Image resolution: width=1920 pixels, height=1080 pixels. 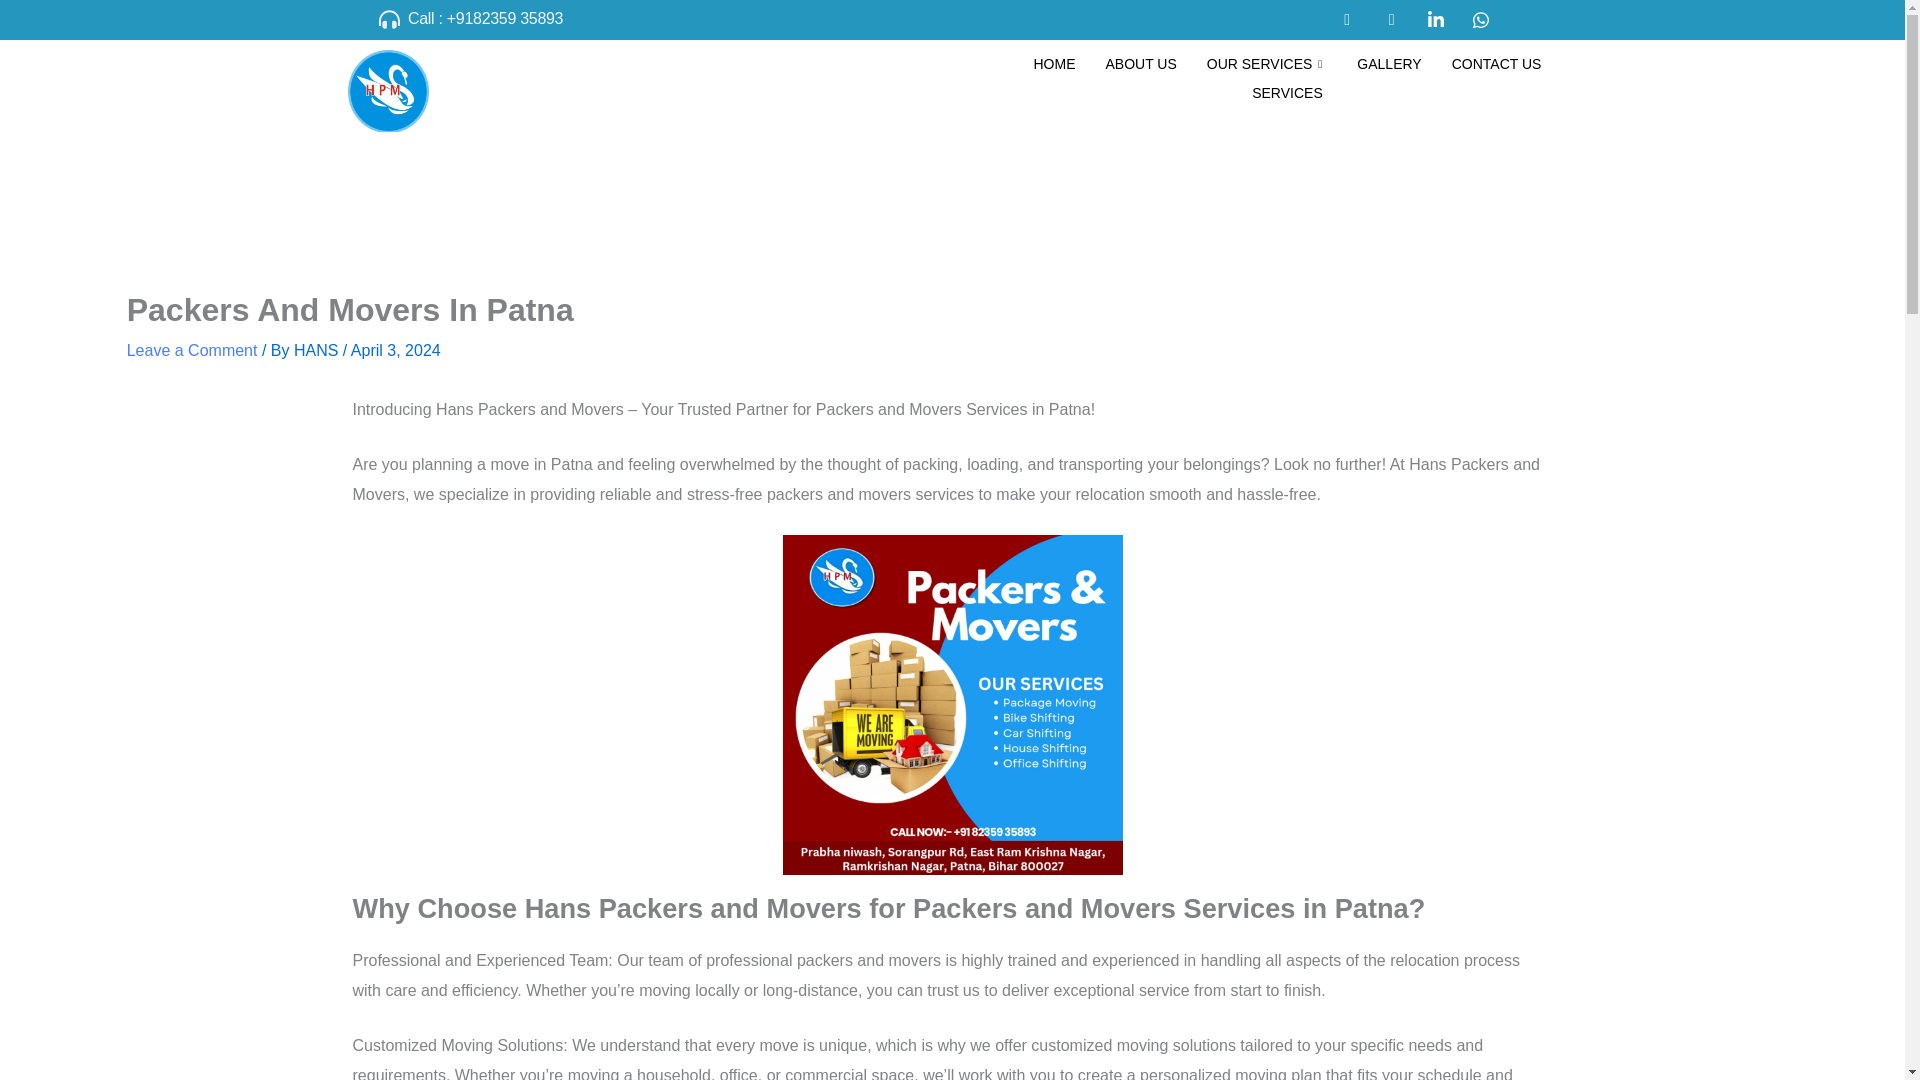 What do you see at coordinates (1496, 64) in the screenshot?
I see `CONTACT US` at bounding box center [1496, 64].